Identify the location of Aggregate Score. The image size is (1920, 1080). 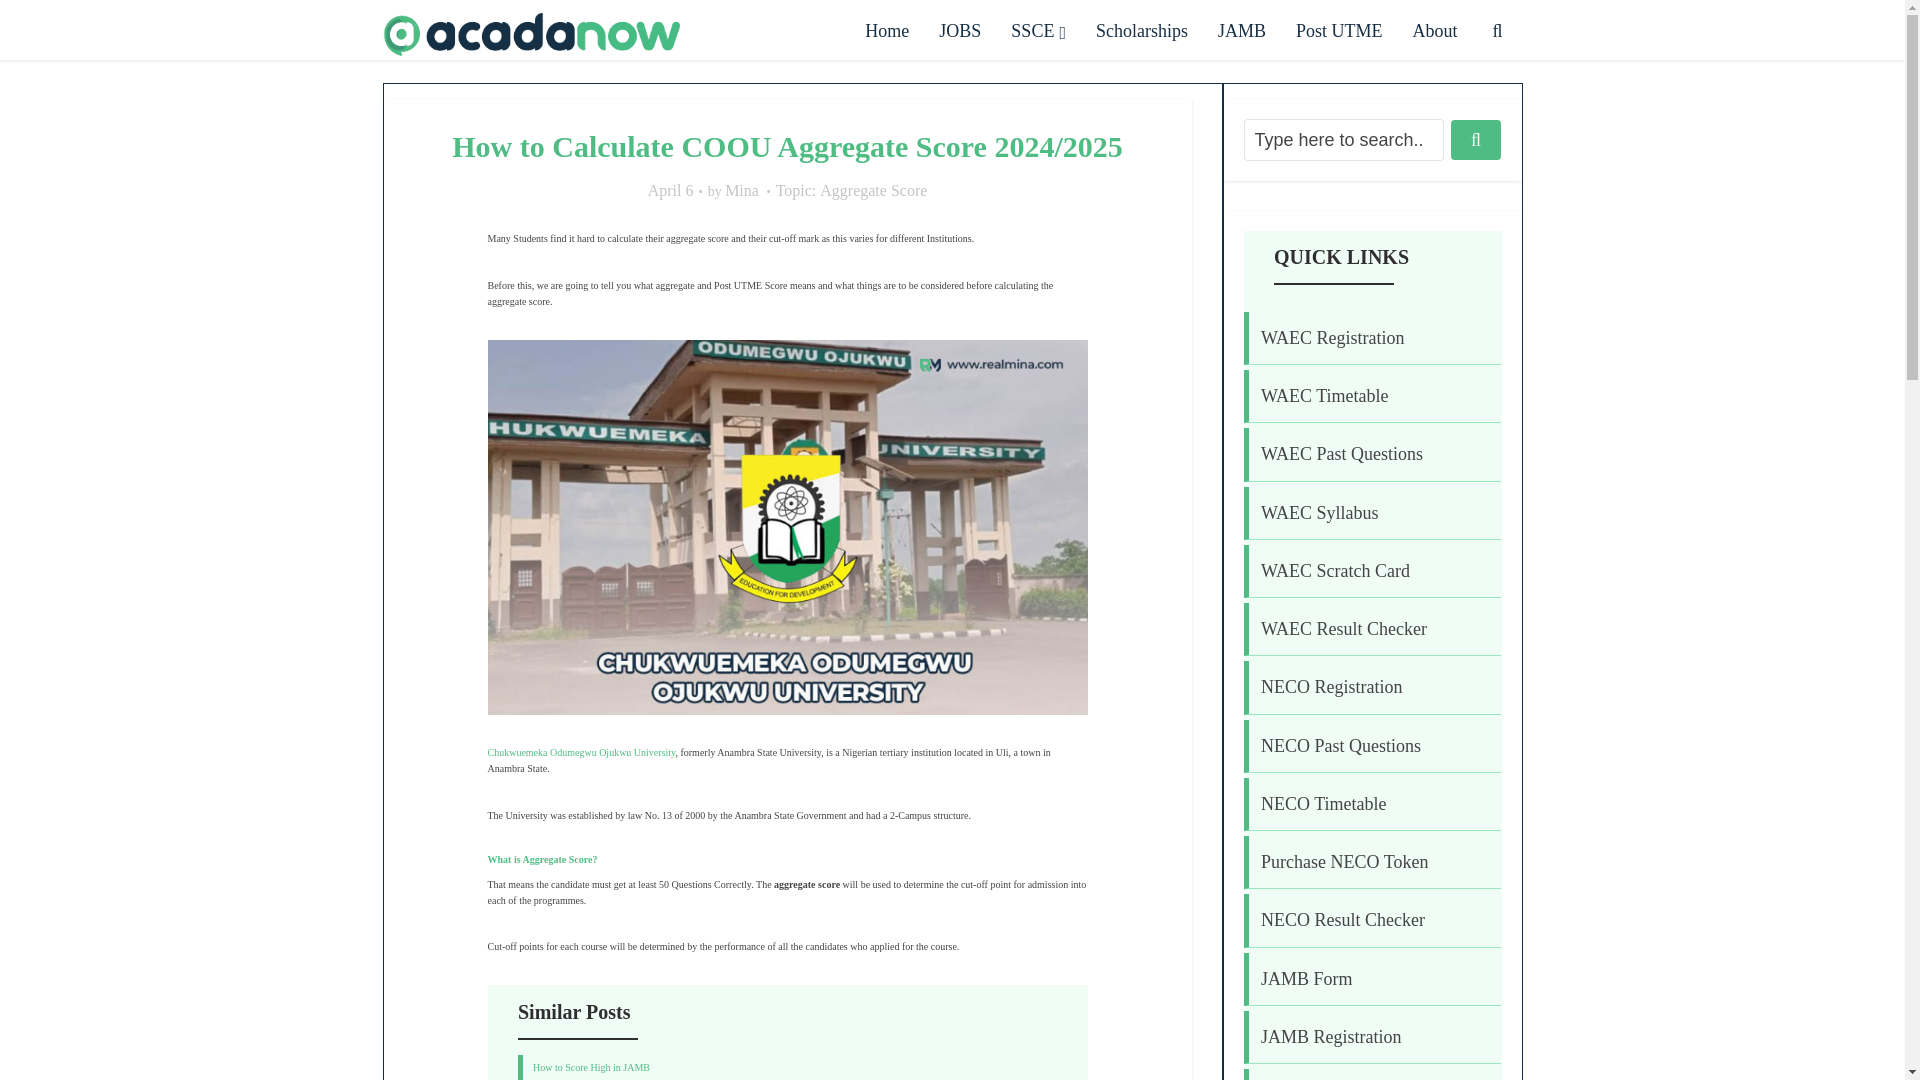
(873, 191).